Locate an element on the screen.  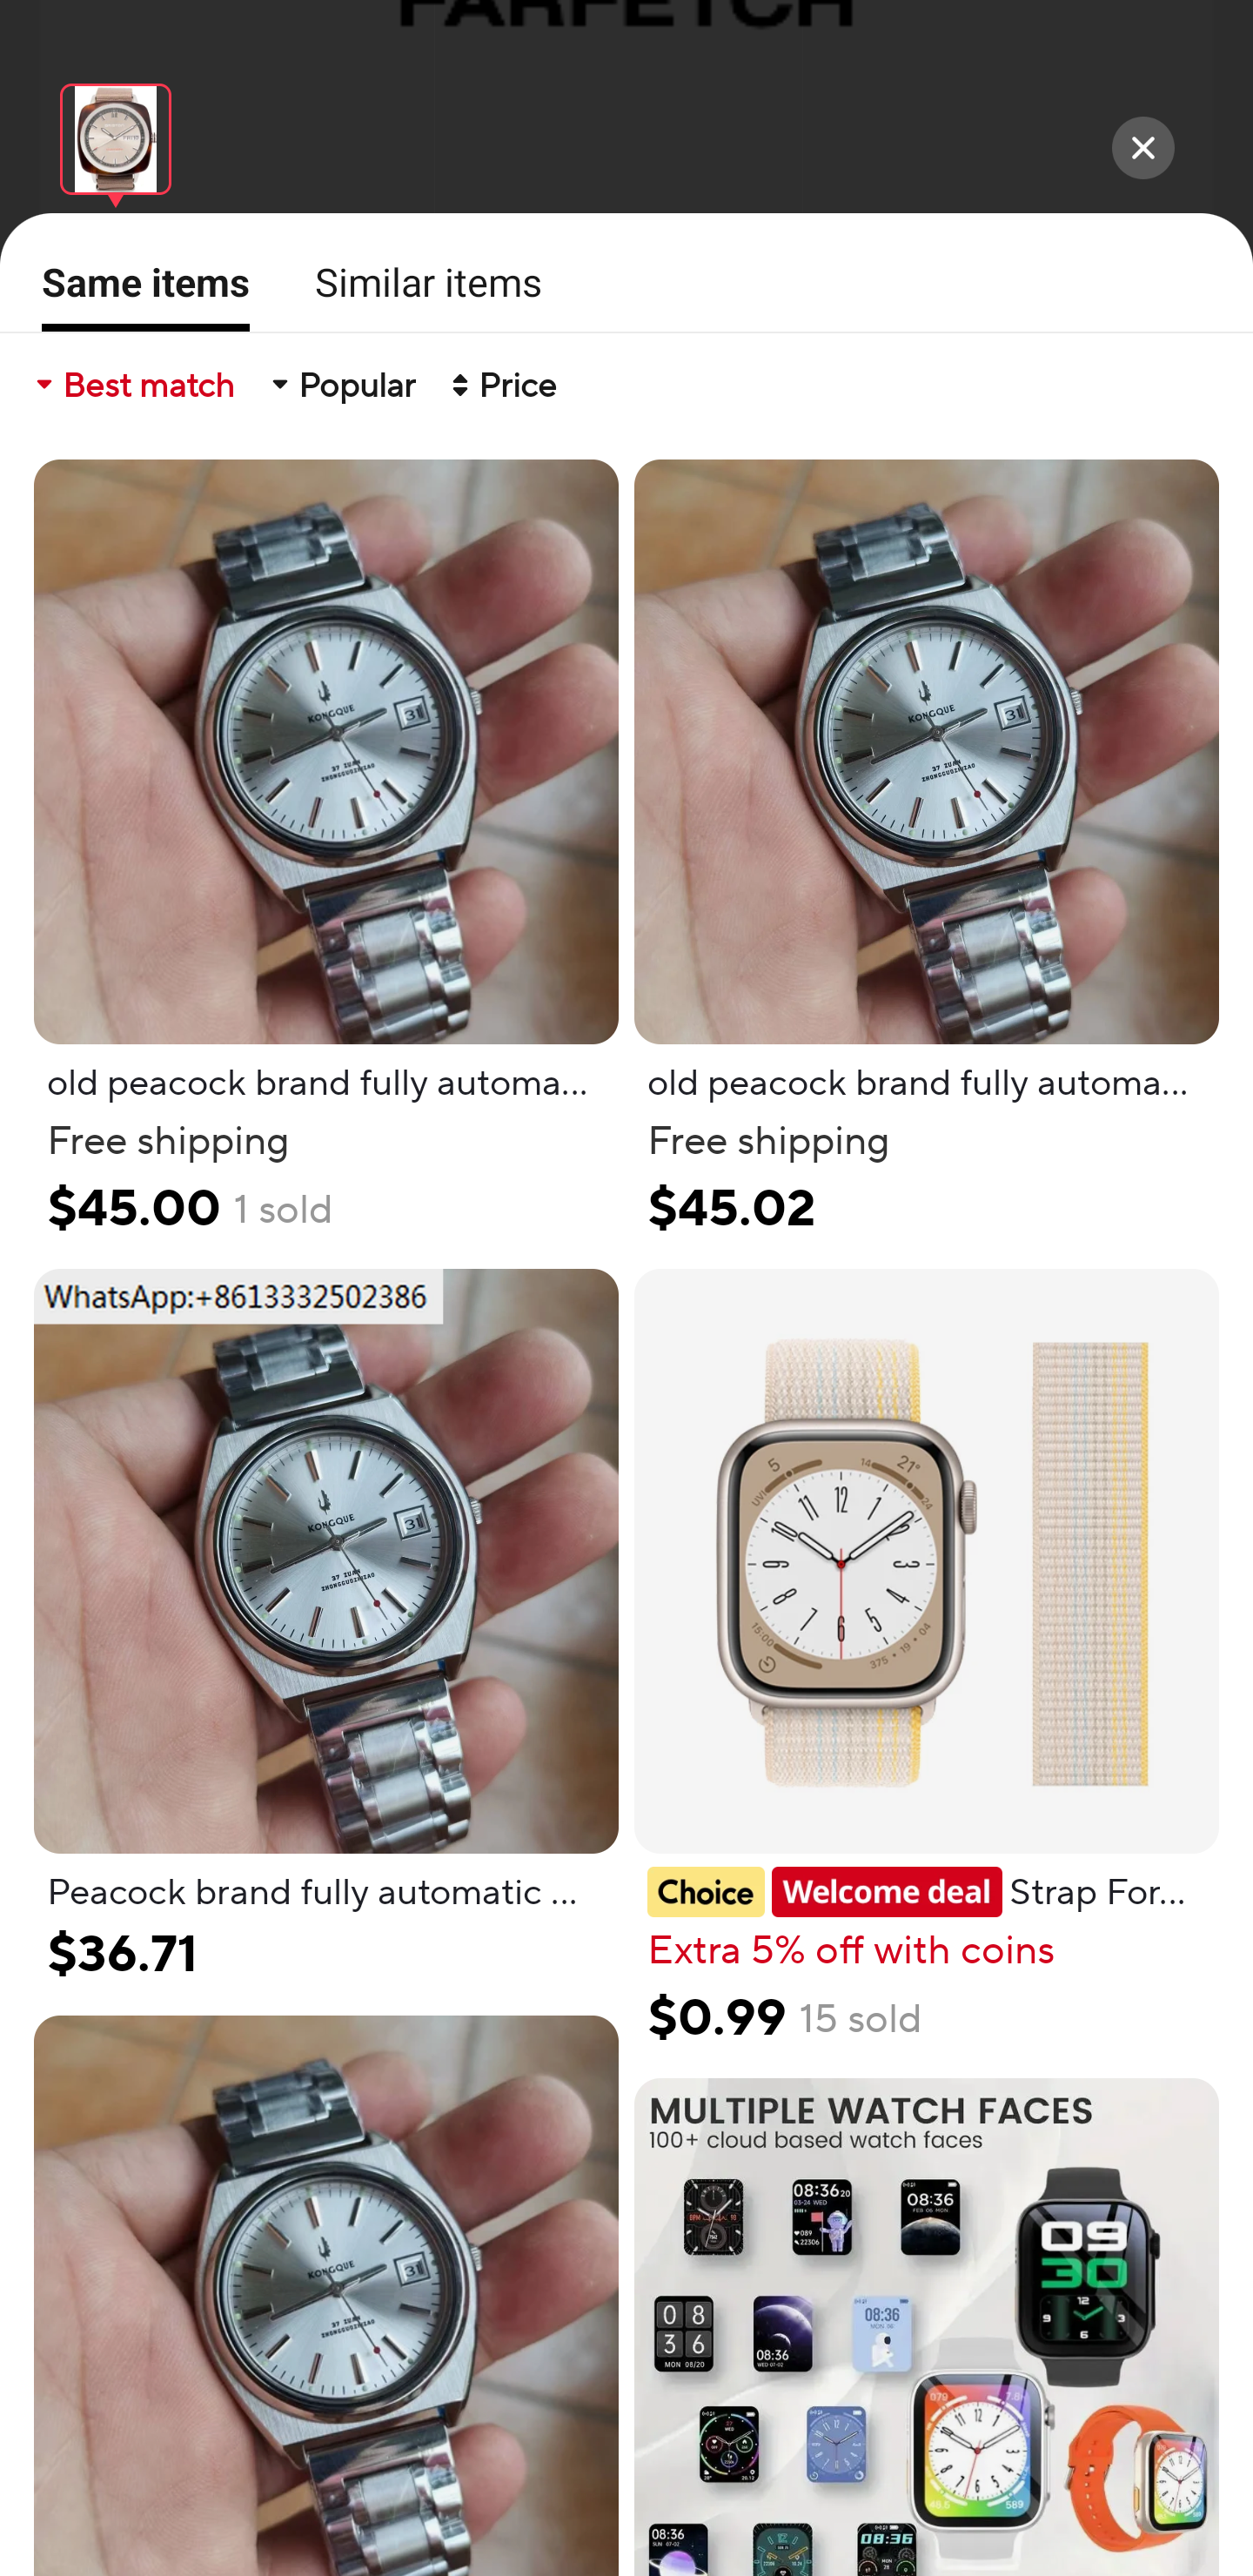
Price is located at coordinates (501, 385).